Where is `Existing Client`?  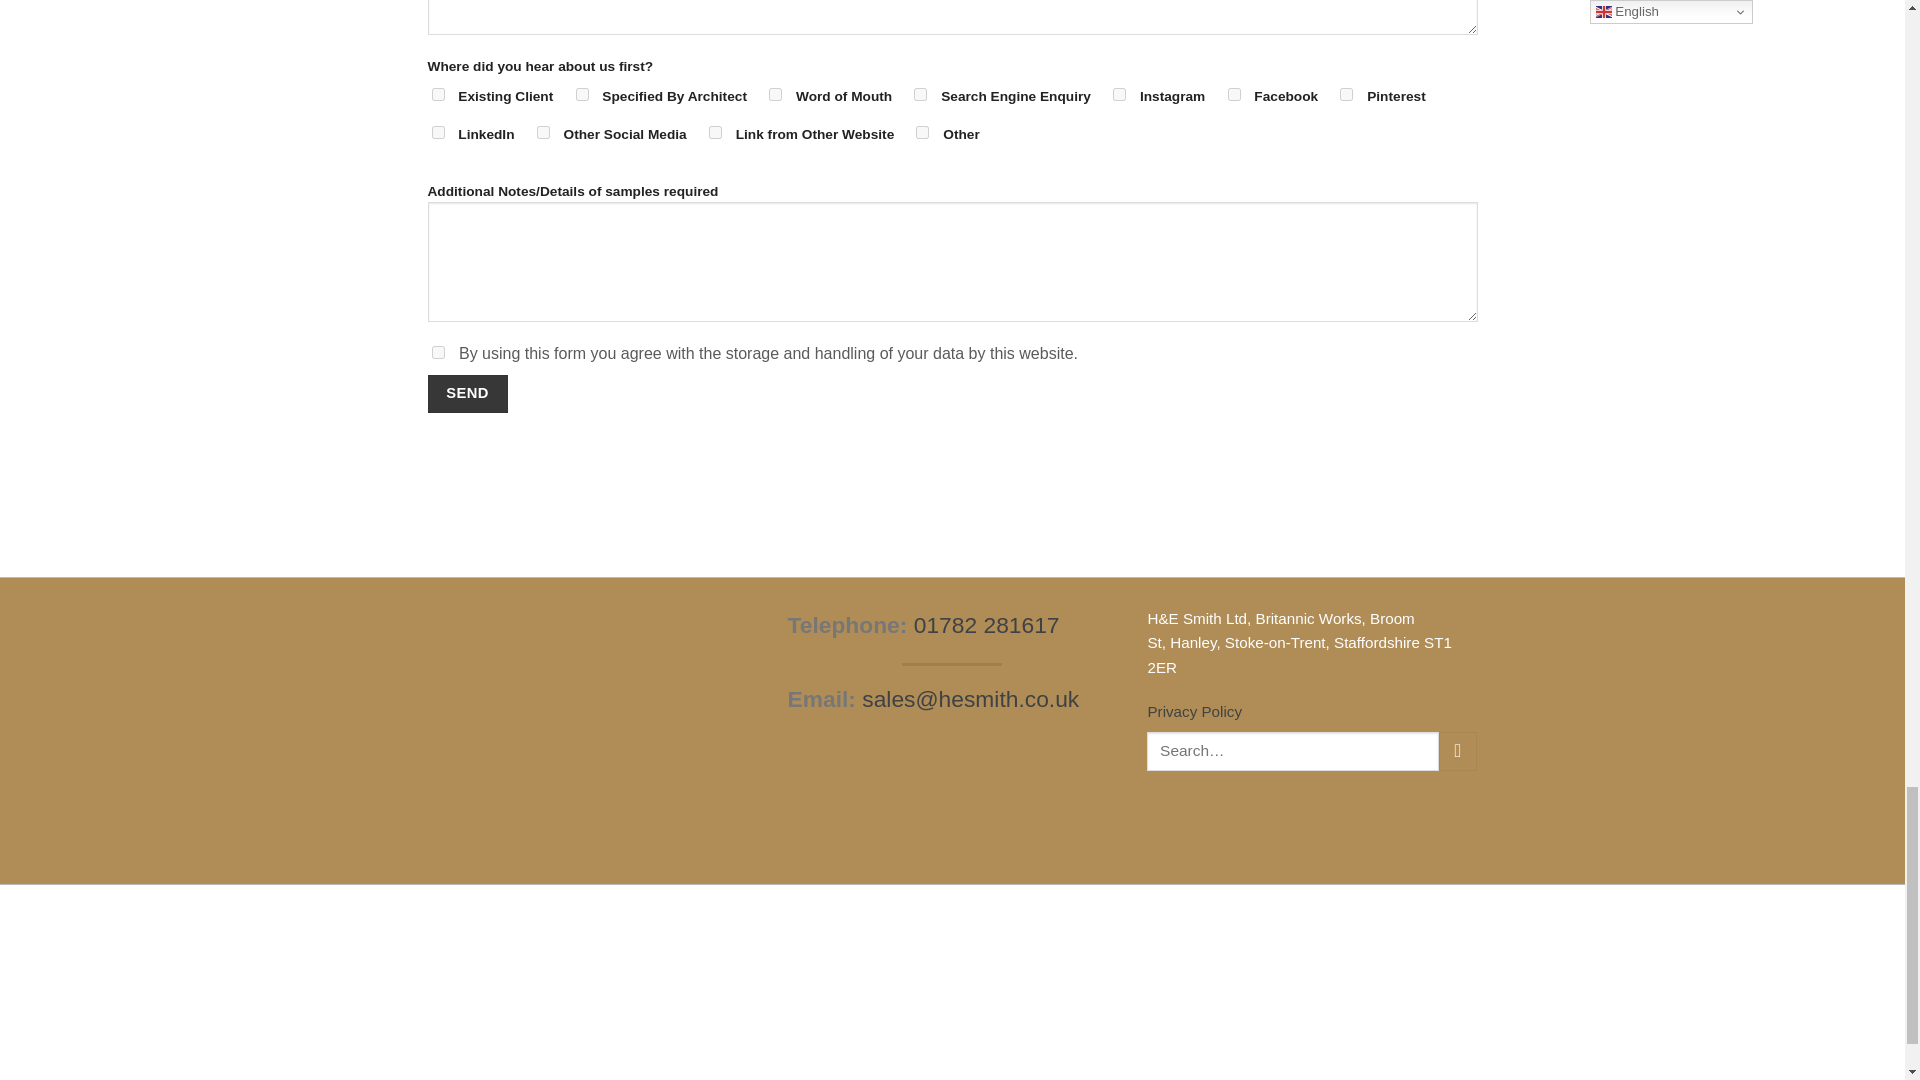 Existing Client is located at coordinates (438, 94).